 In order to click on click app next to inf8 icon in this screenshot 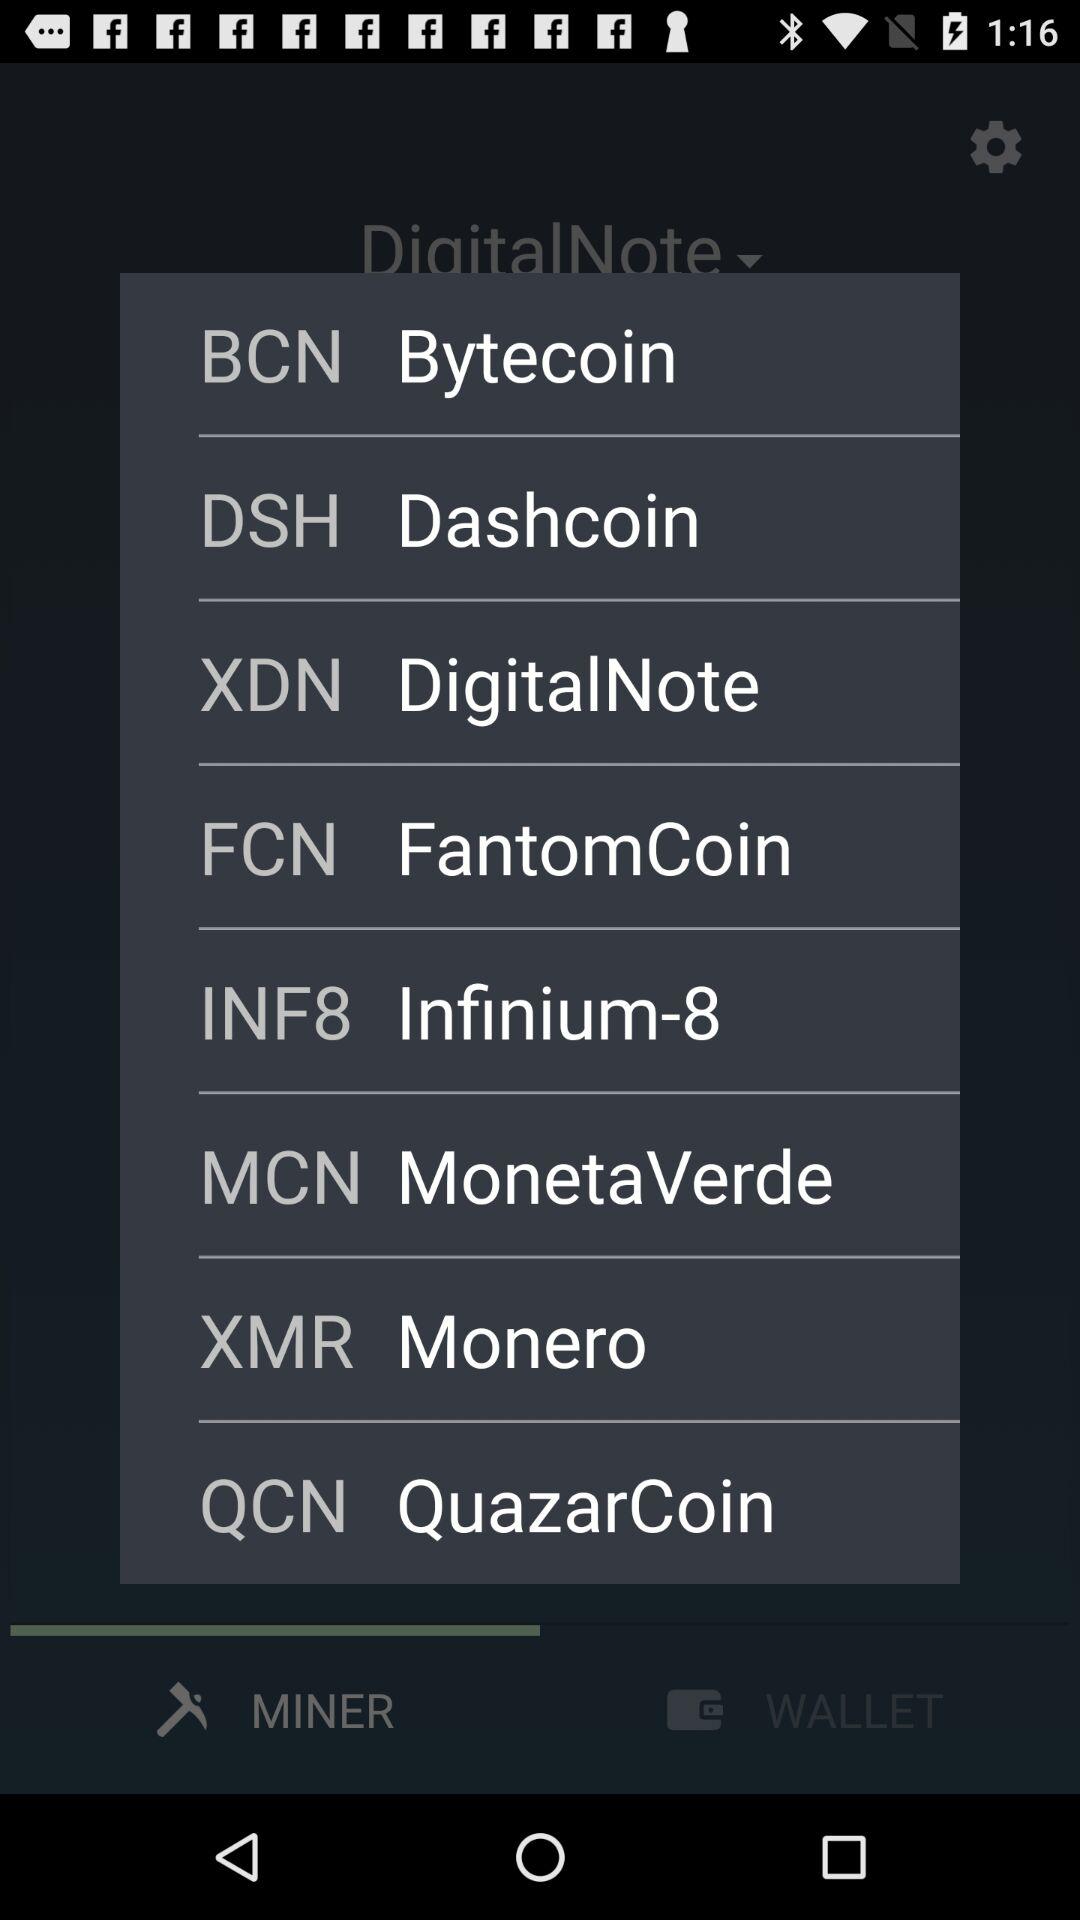, I will do `click(652, 1010)`.